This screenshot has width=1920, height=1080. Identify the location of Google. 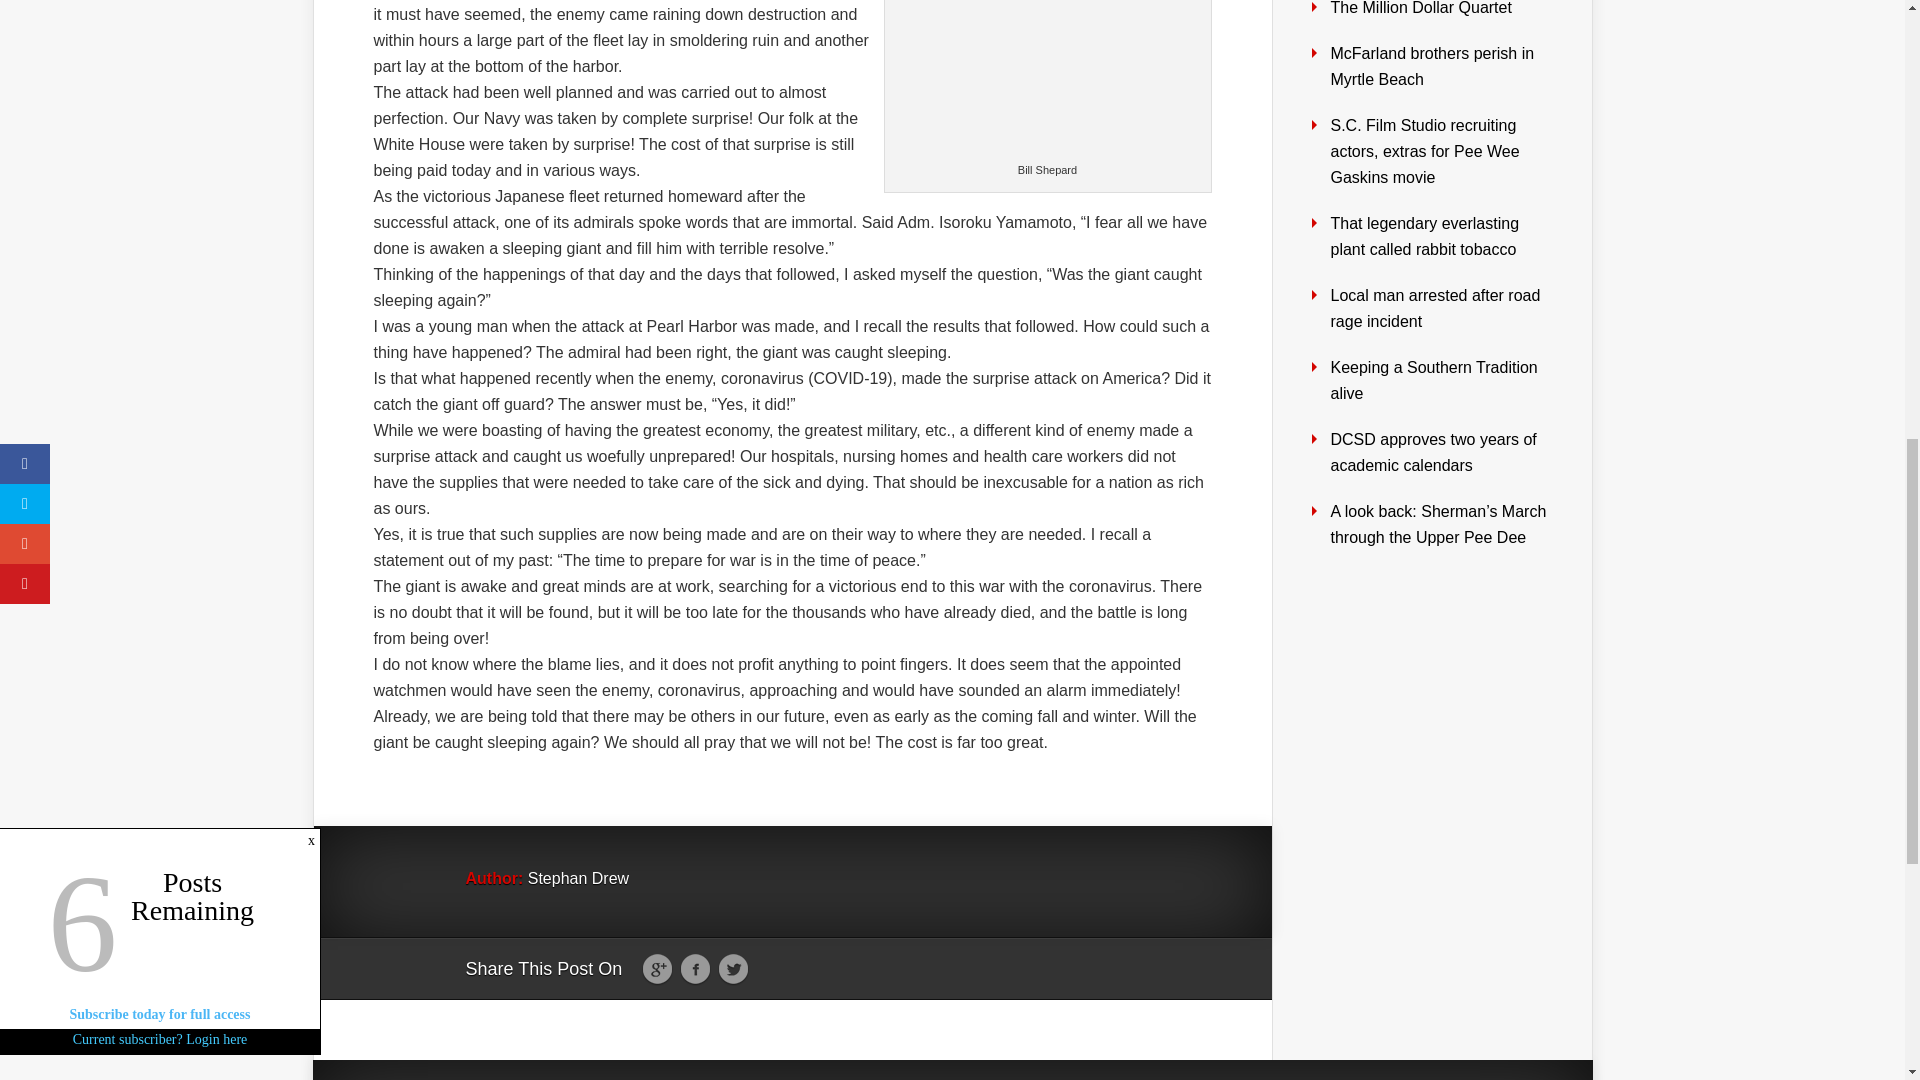
(657, 970).